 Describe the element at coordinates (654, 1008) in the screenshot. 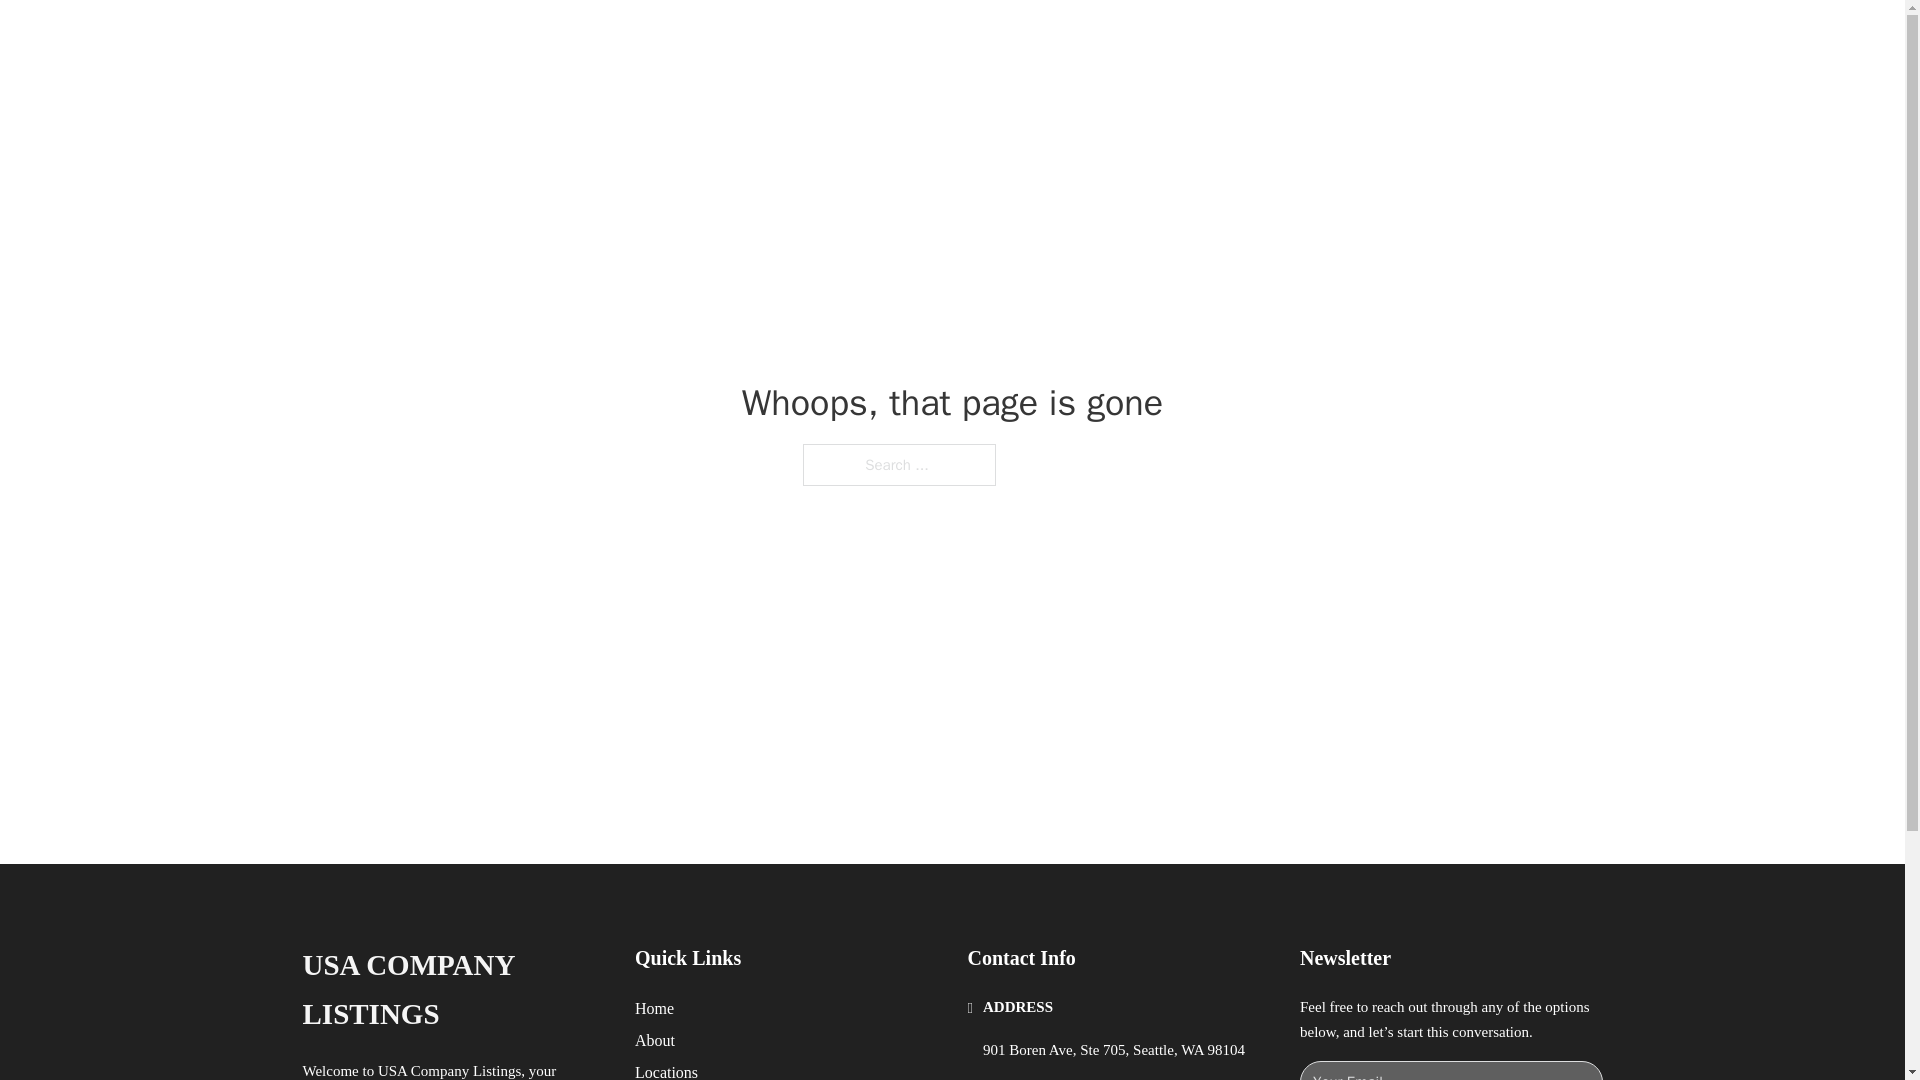

I see `Home` at that location.